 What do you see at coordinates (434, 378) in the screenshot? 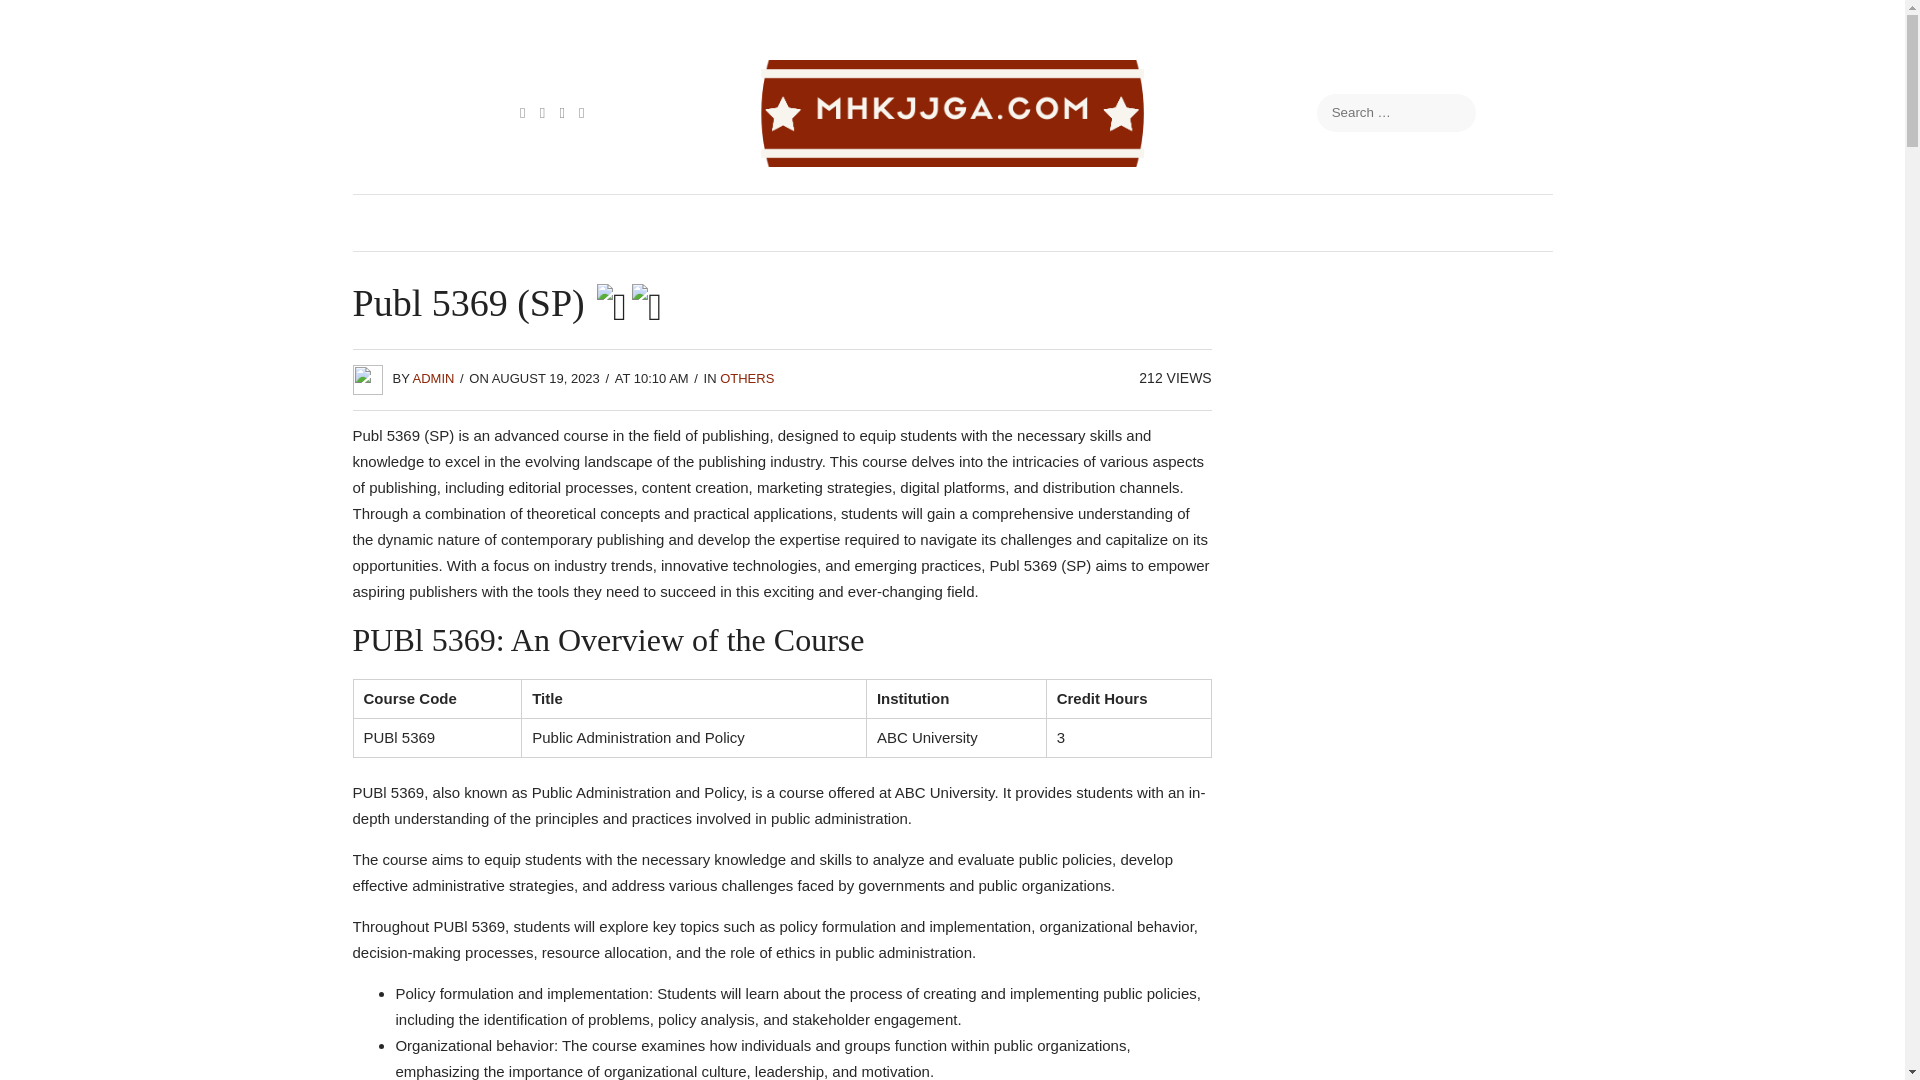
I see `ADMIN` at bounding box center [434, 378].